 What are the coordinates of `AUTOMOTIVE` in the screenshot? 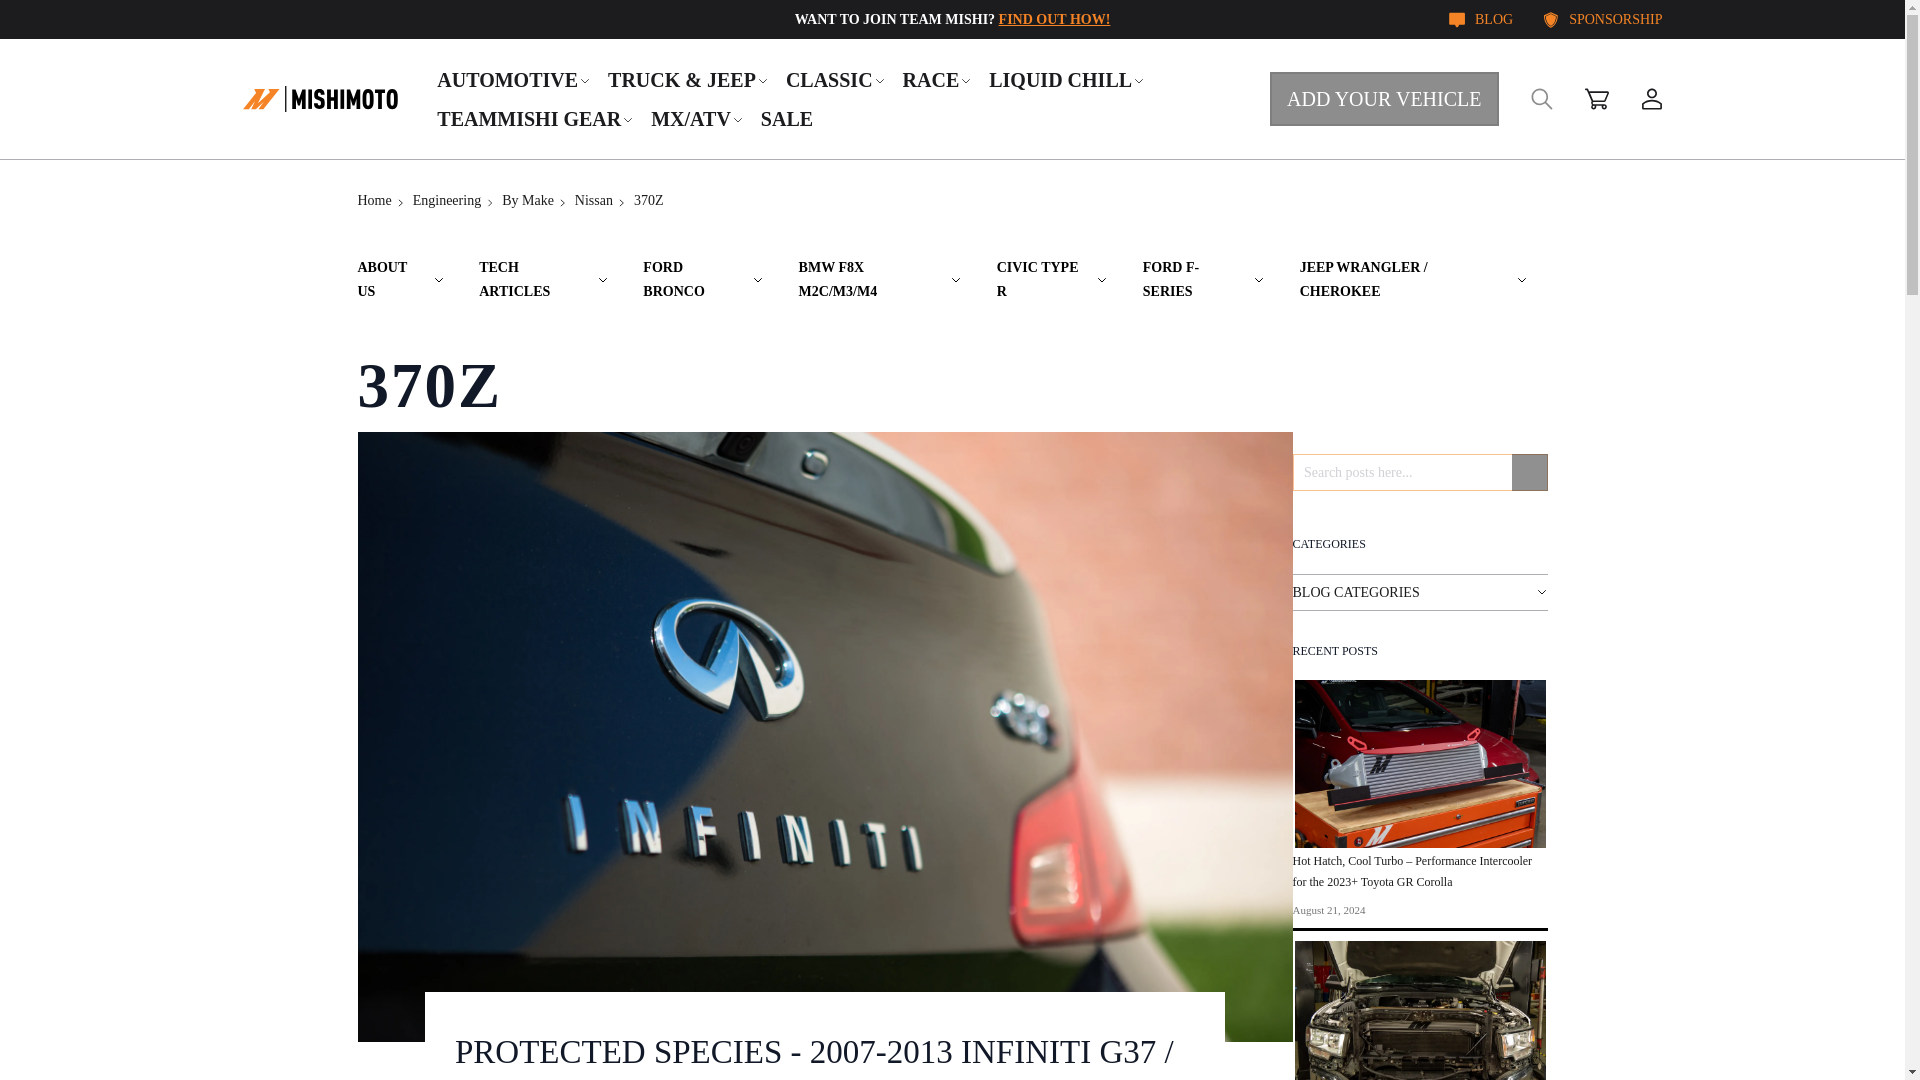 It's located at (514, 79).